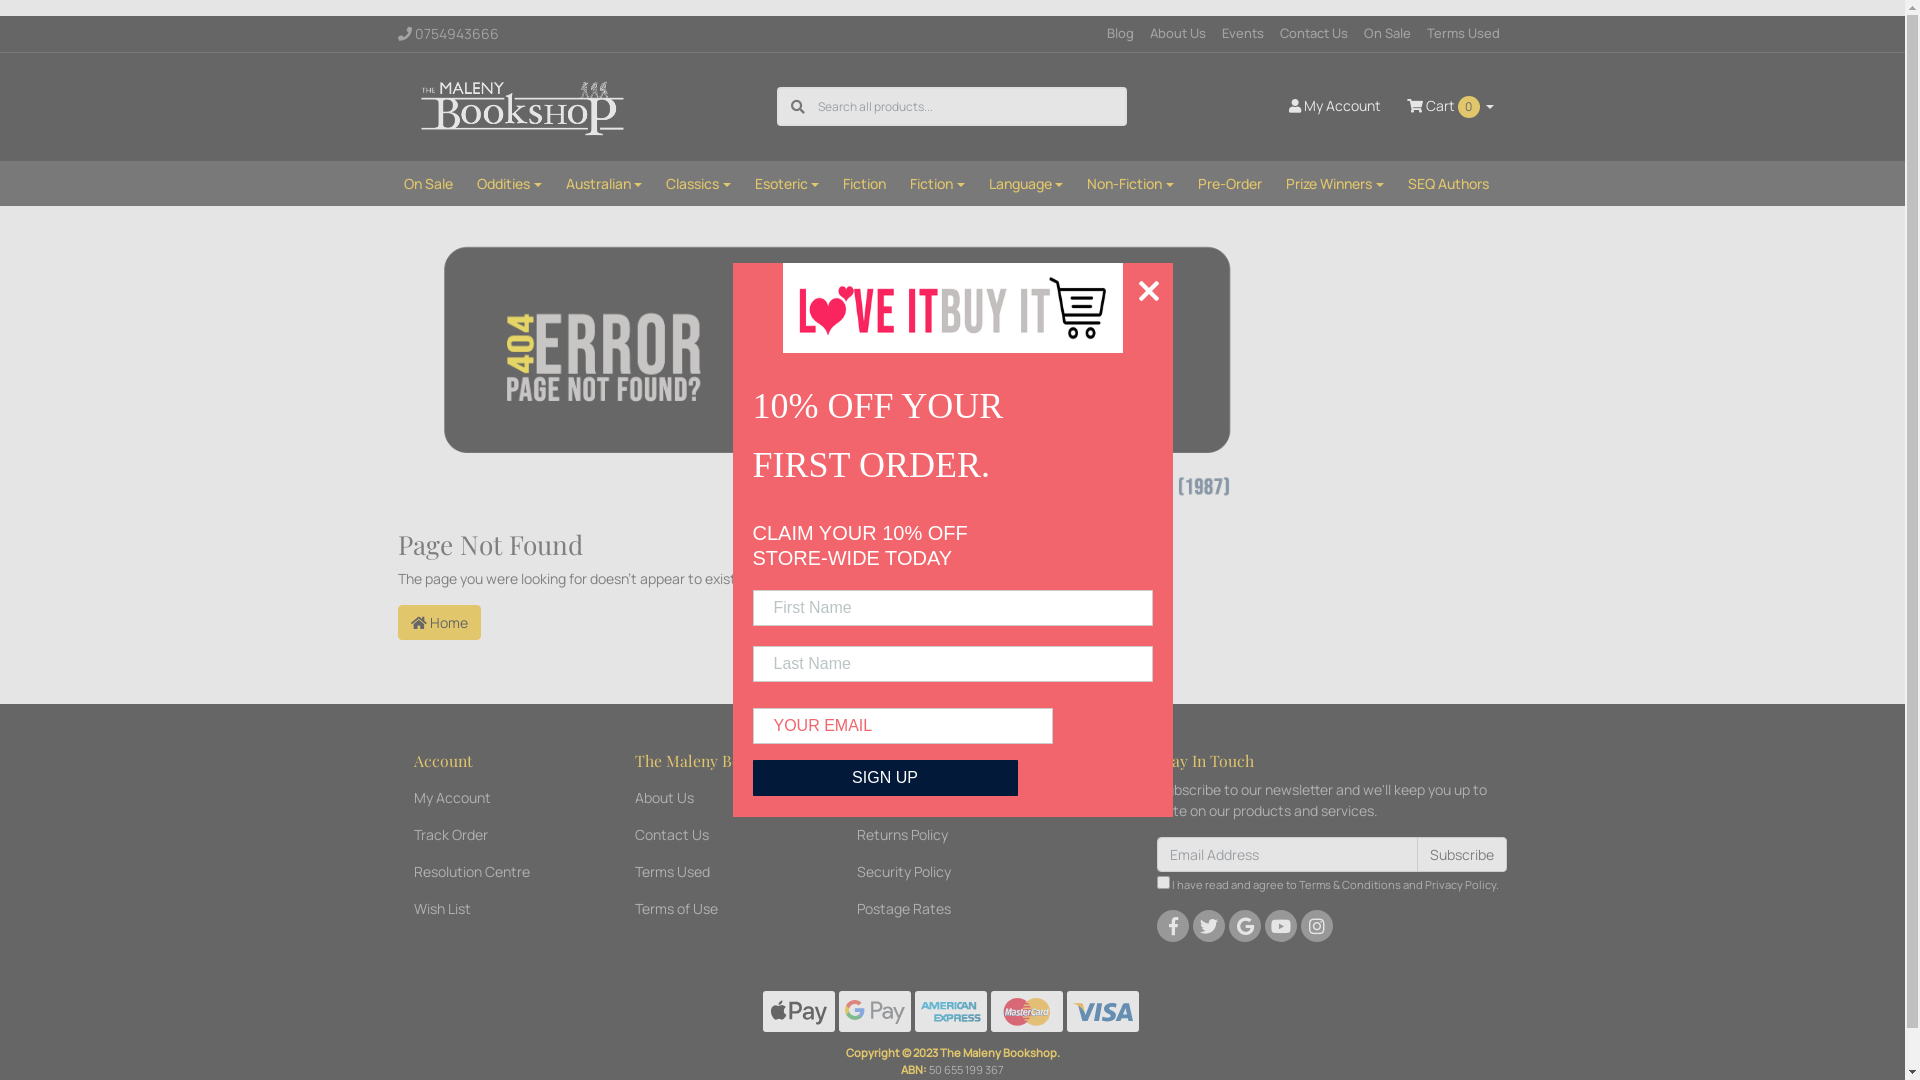  Describe the element at coordinates (1317, 926) in the screenshot. I see `Instagram` at that location.